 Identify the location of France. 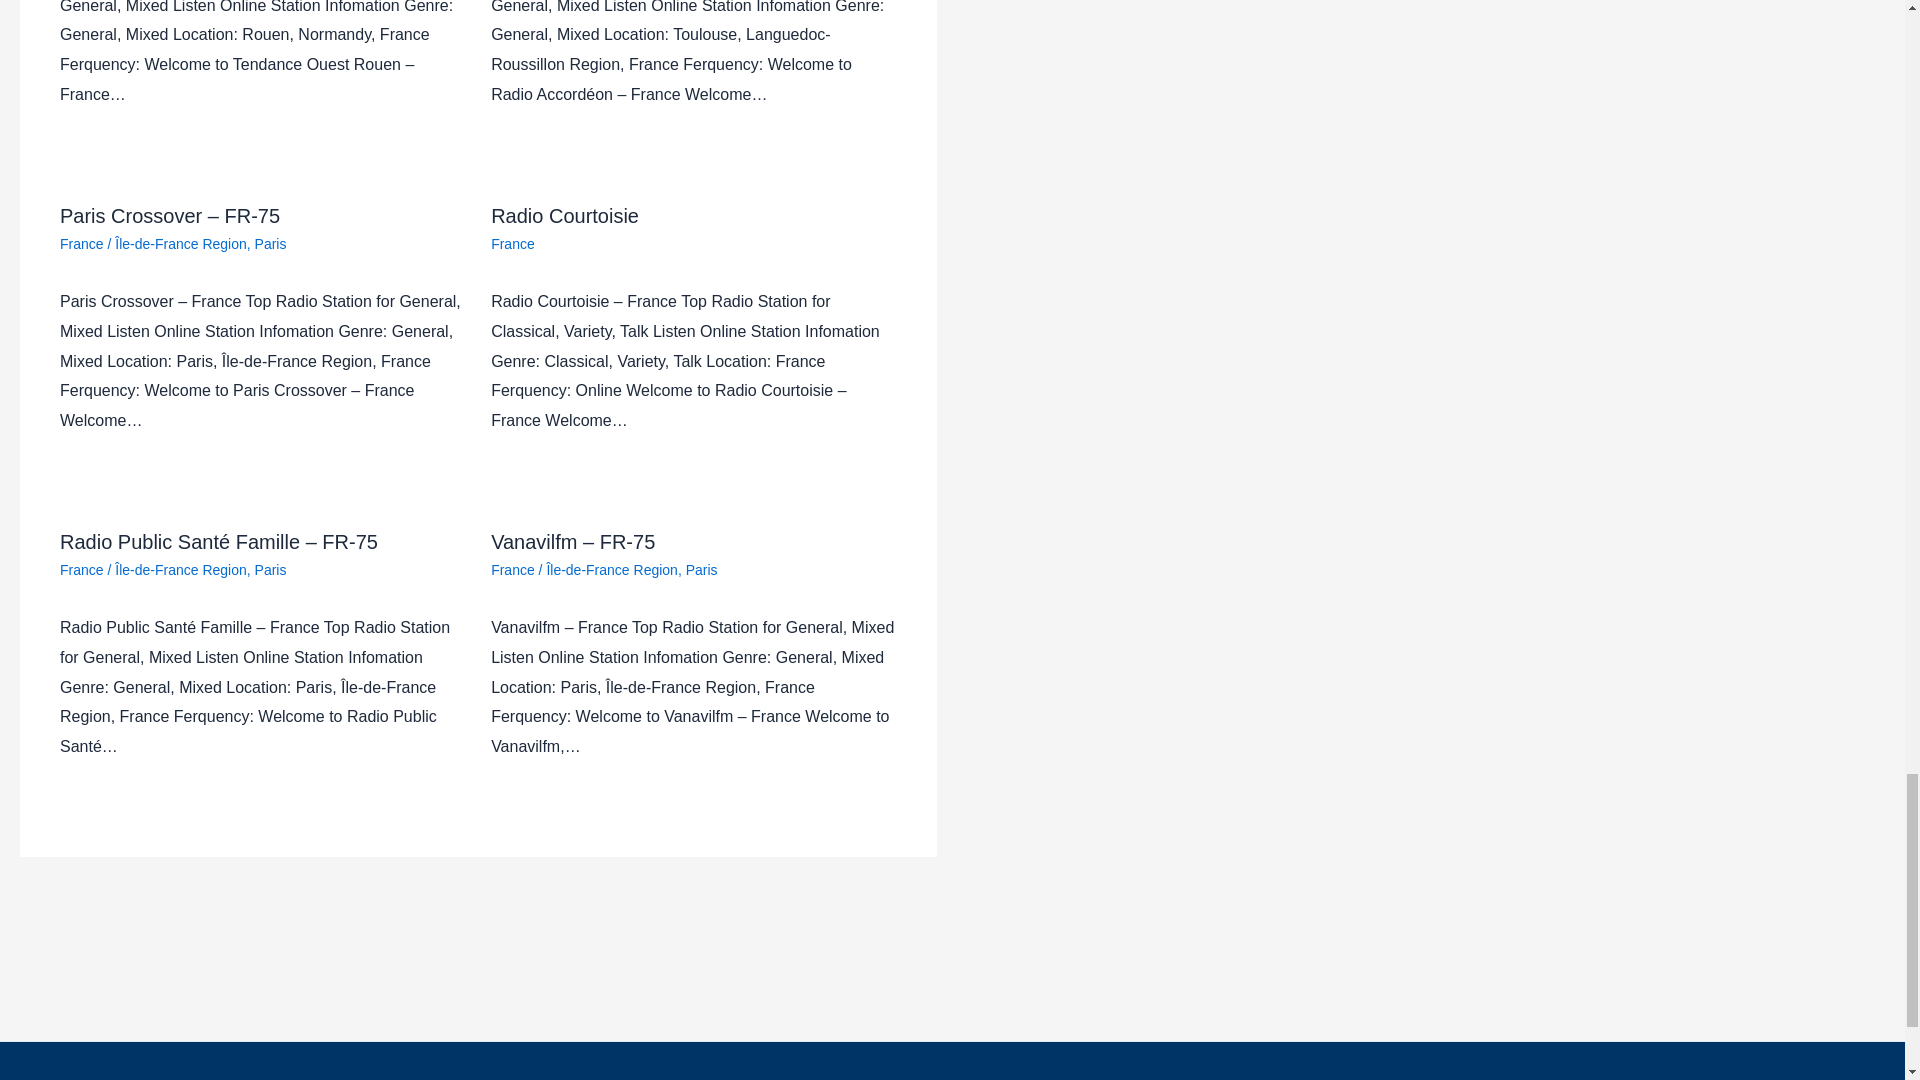
(81, 244).